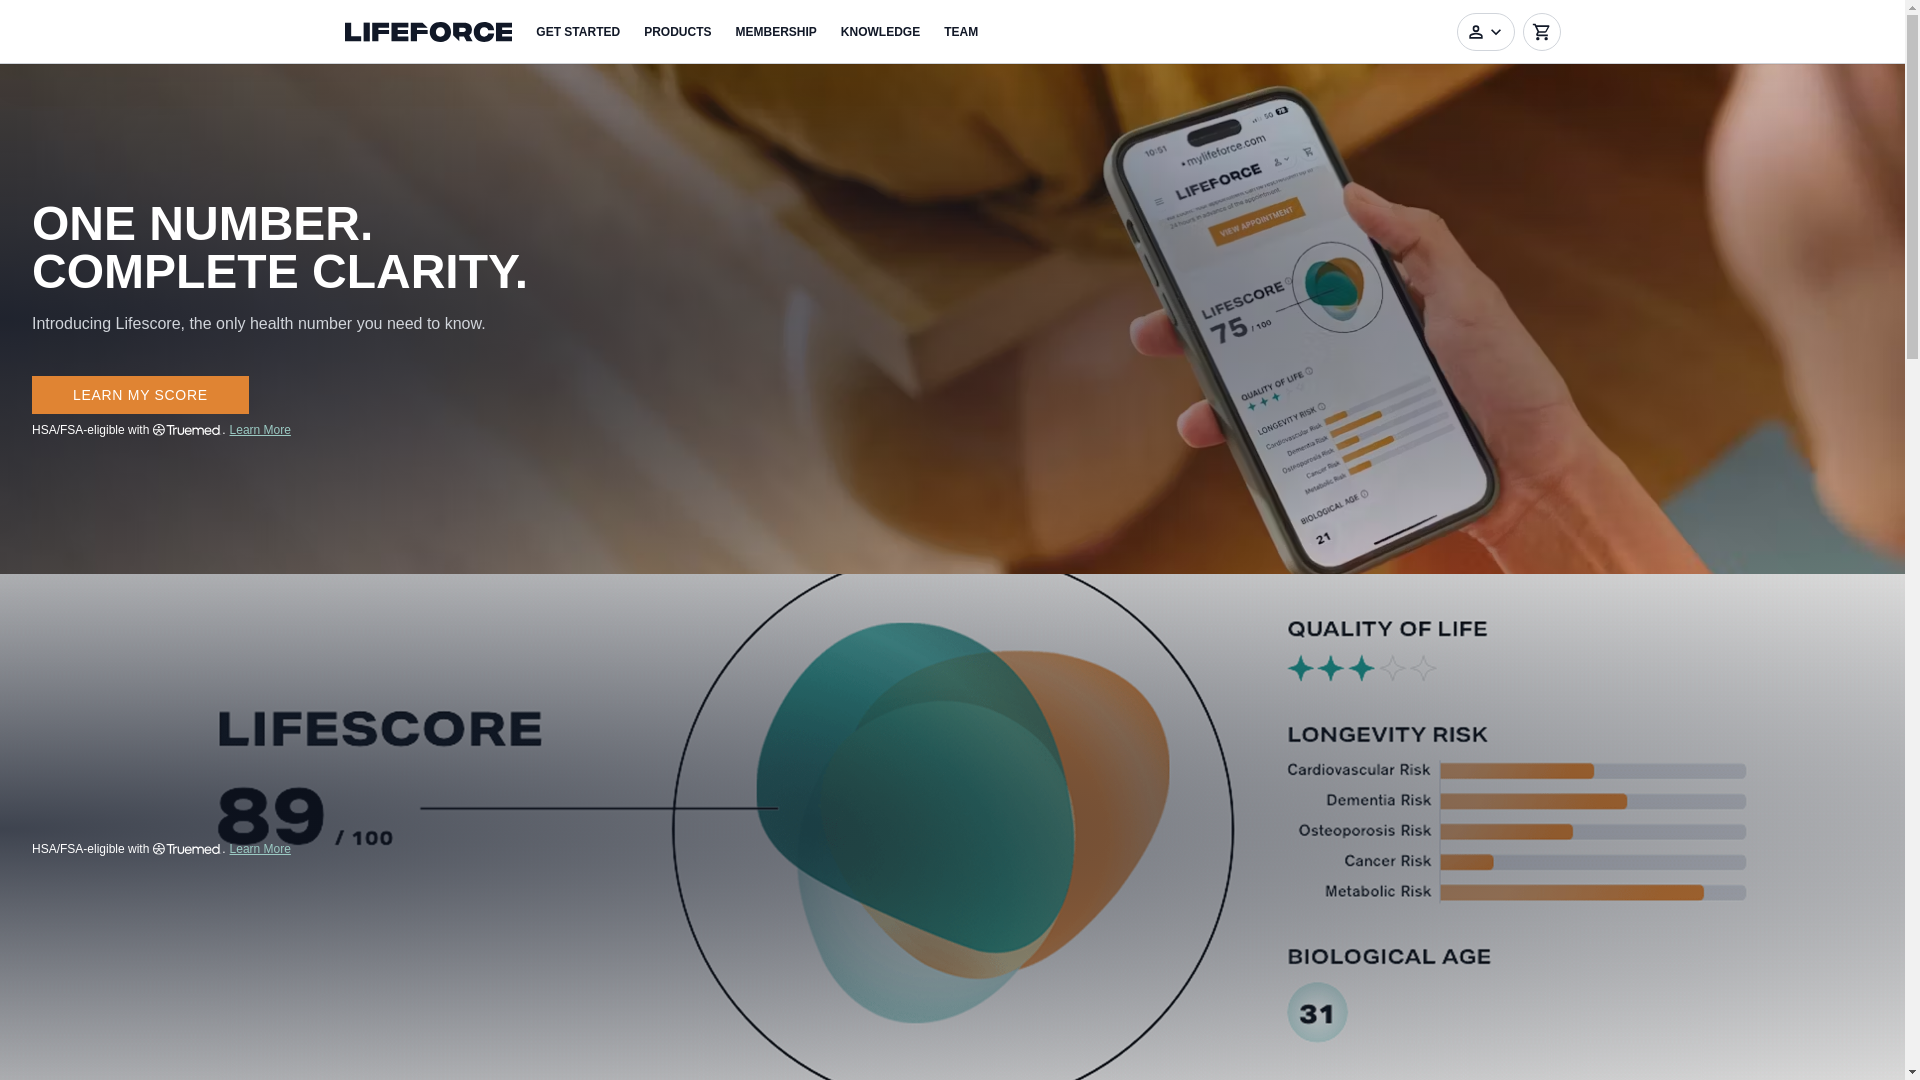  Describe the element at coordinates (676, 31) in the screenshot. I see `PRODUCTS` at that location.